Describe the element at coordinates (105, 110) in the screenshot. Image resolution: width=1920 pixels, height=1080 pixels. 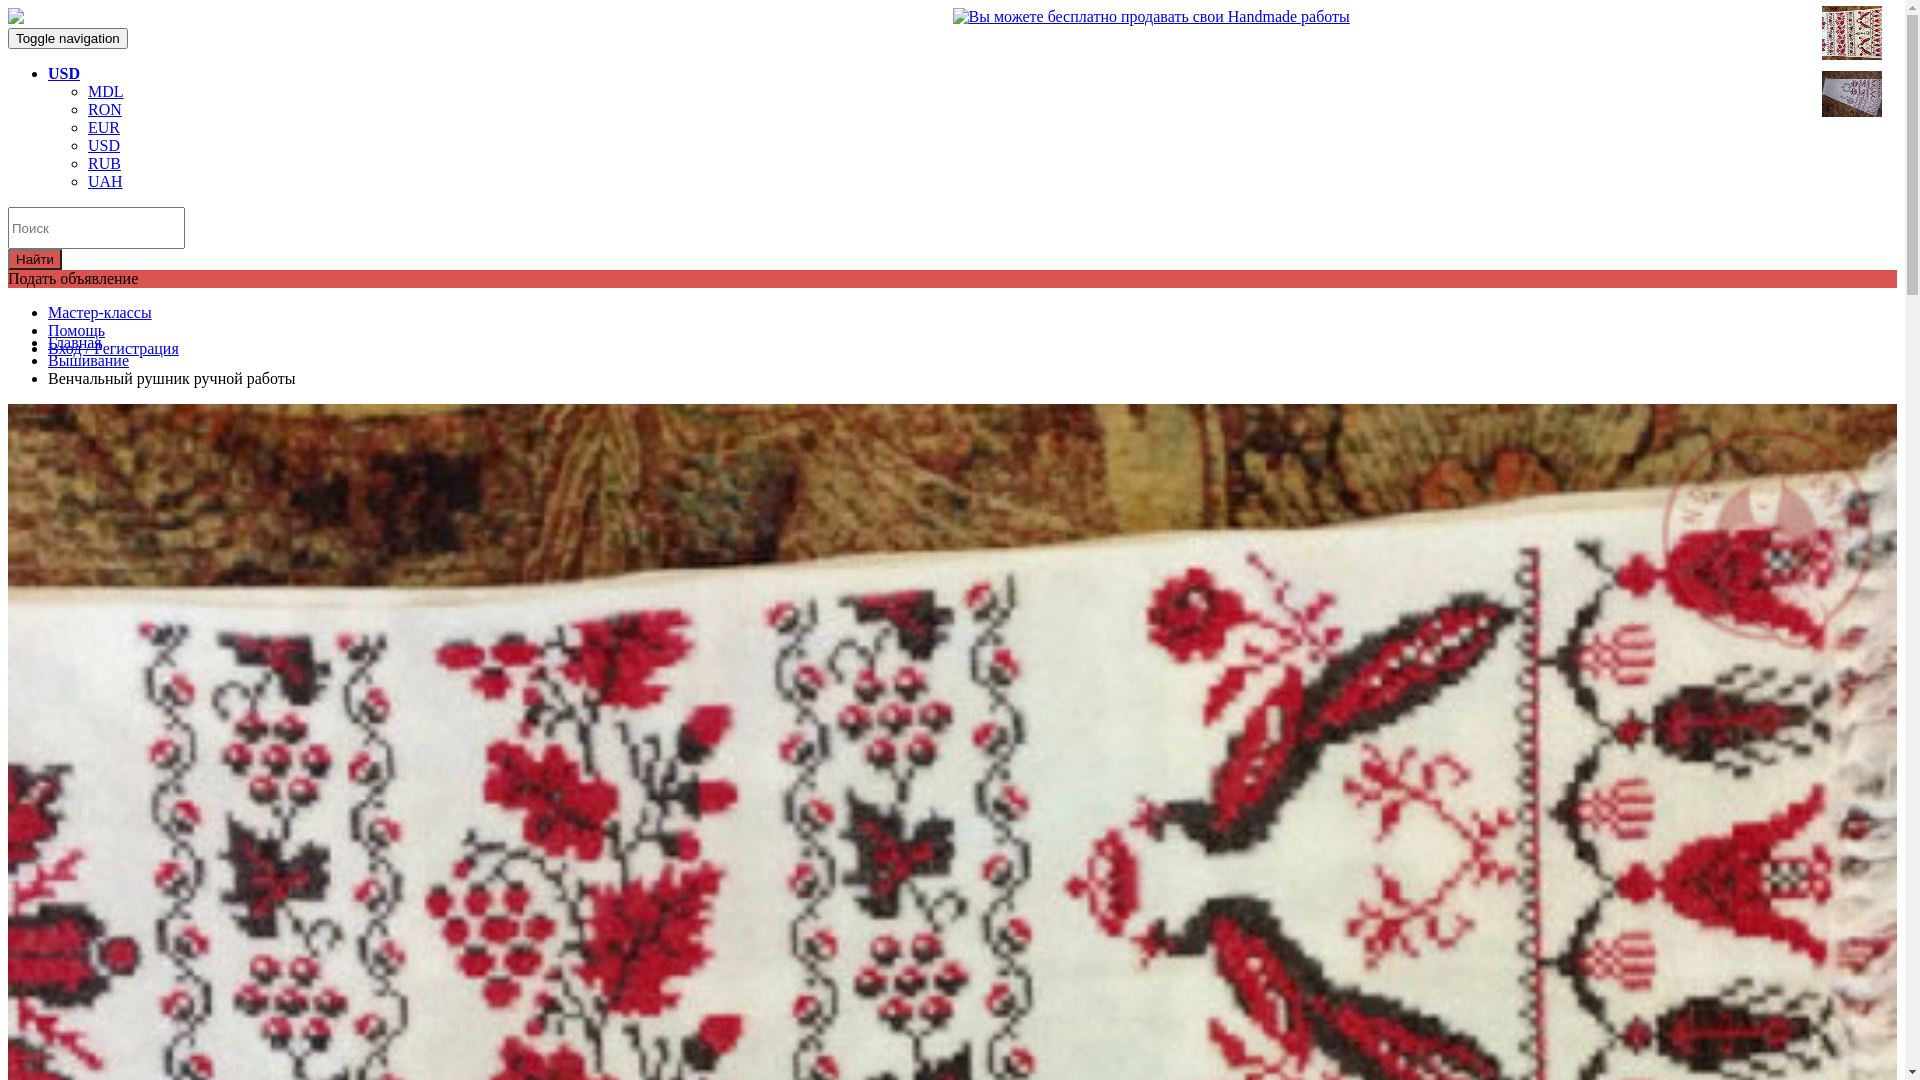
I see `RON` at that location.